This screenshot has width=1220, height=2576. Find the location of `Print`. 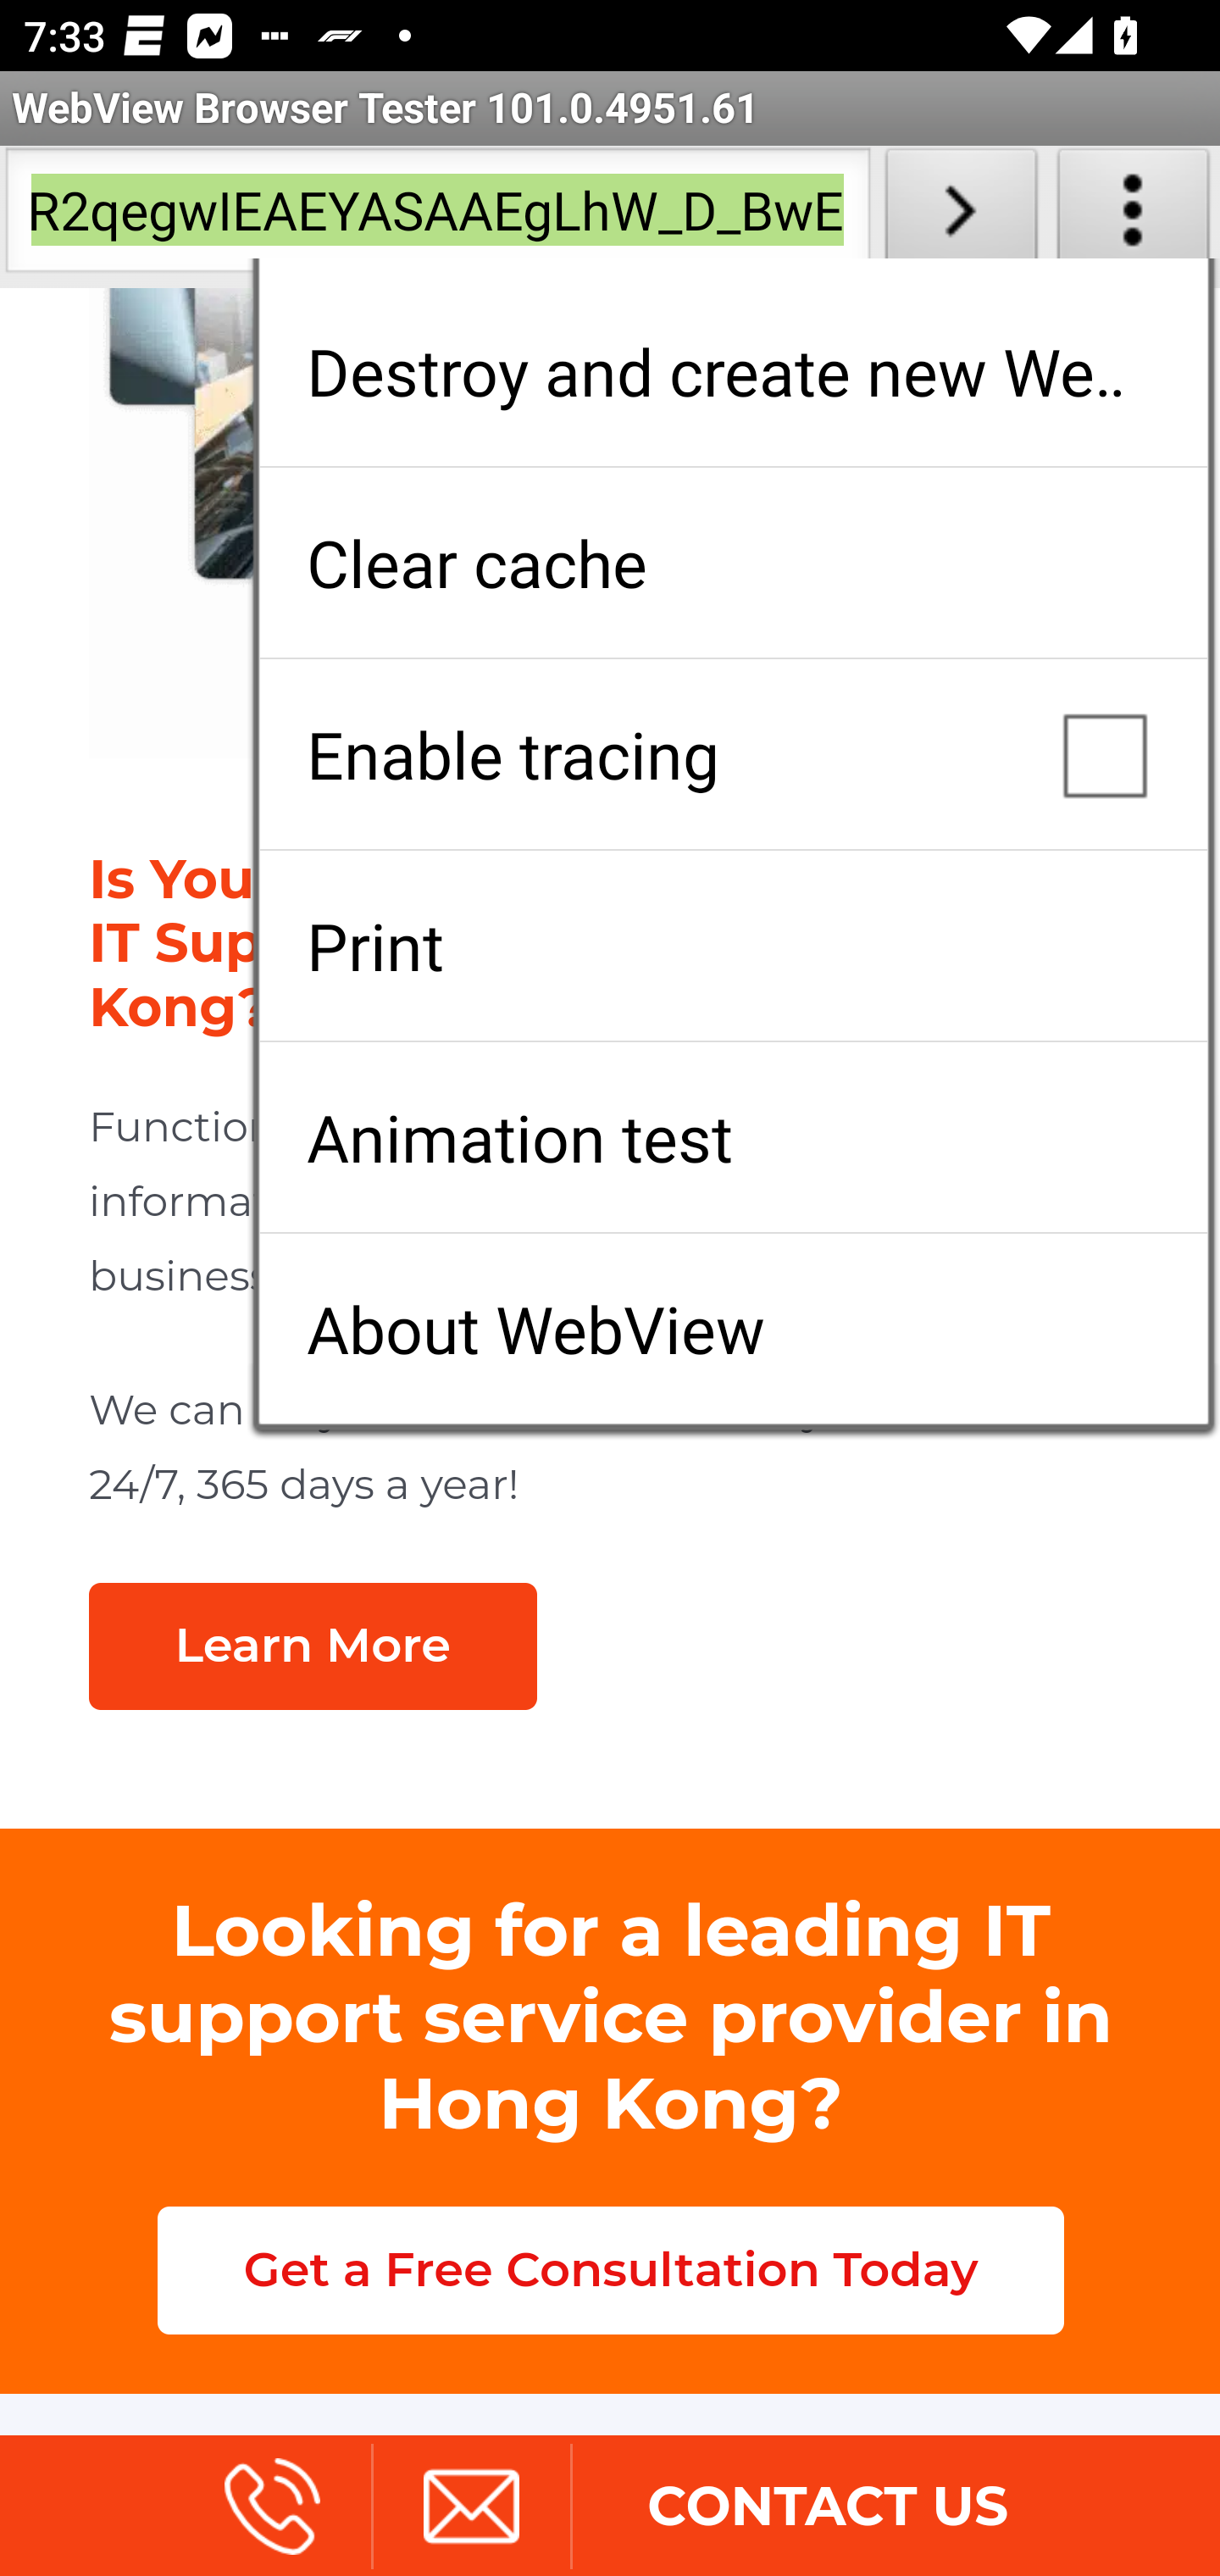

Print is located at coordinates (733, 946).